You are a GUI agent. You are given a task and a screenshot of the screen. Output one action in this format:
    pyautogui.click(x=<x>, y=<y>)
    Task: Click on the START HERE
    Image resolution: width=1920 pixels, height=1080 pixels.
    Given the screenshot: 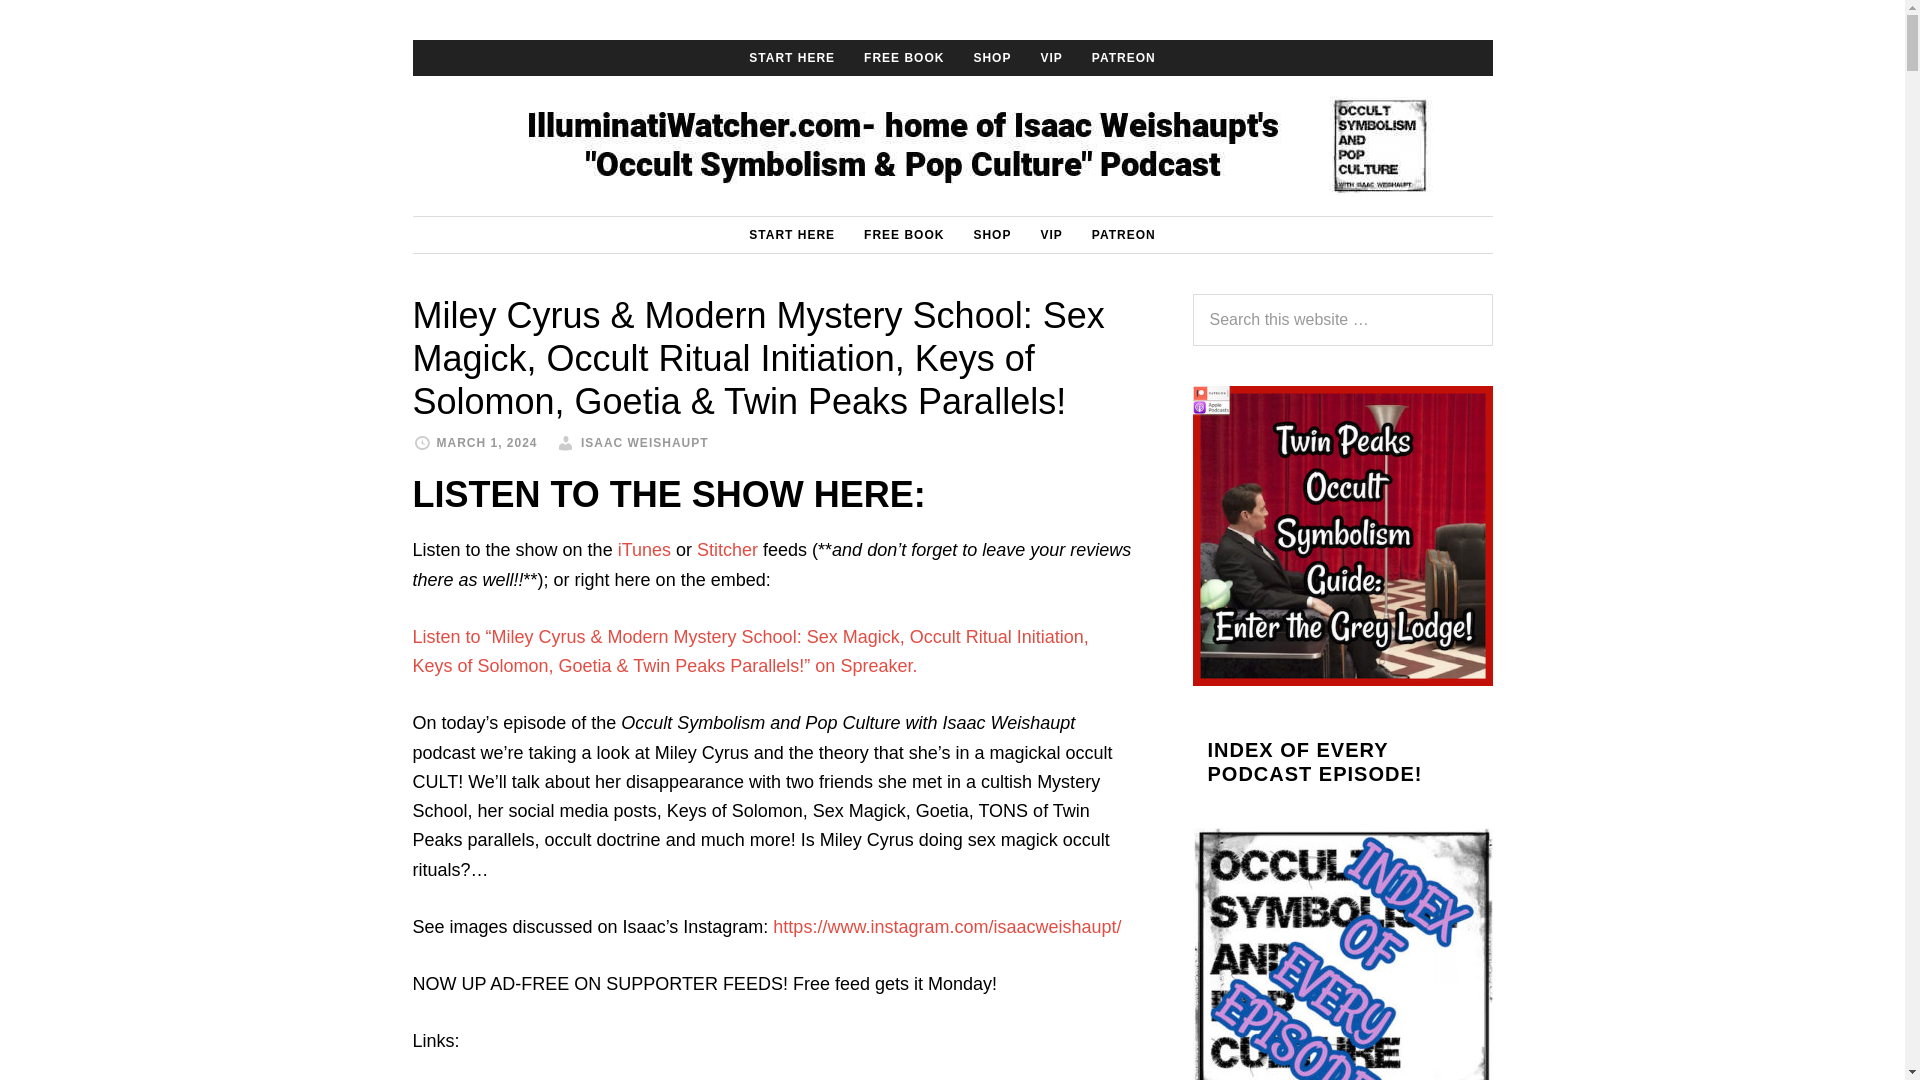 What is the action you would take?
    pyautogui.click(x=792, y=57)
    